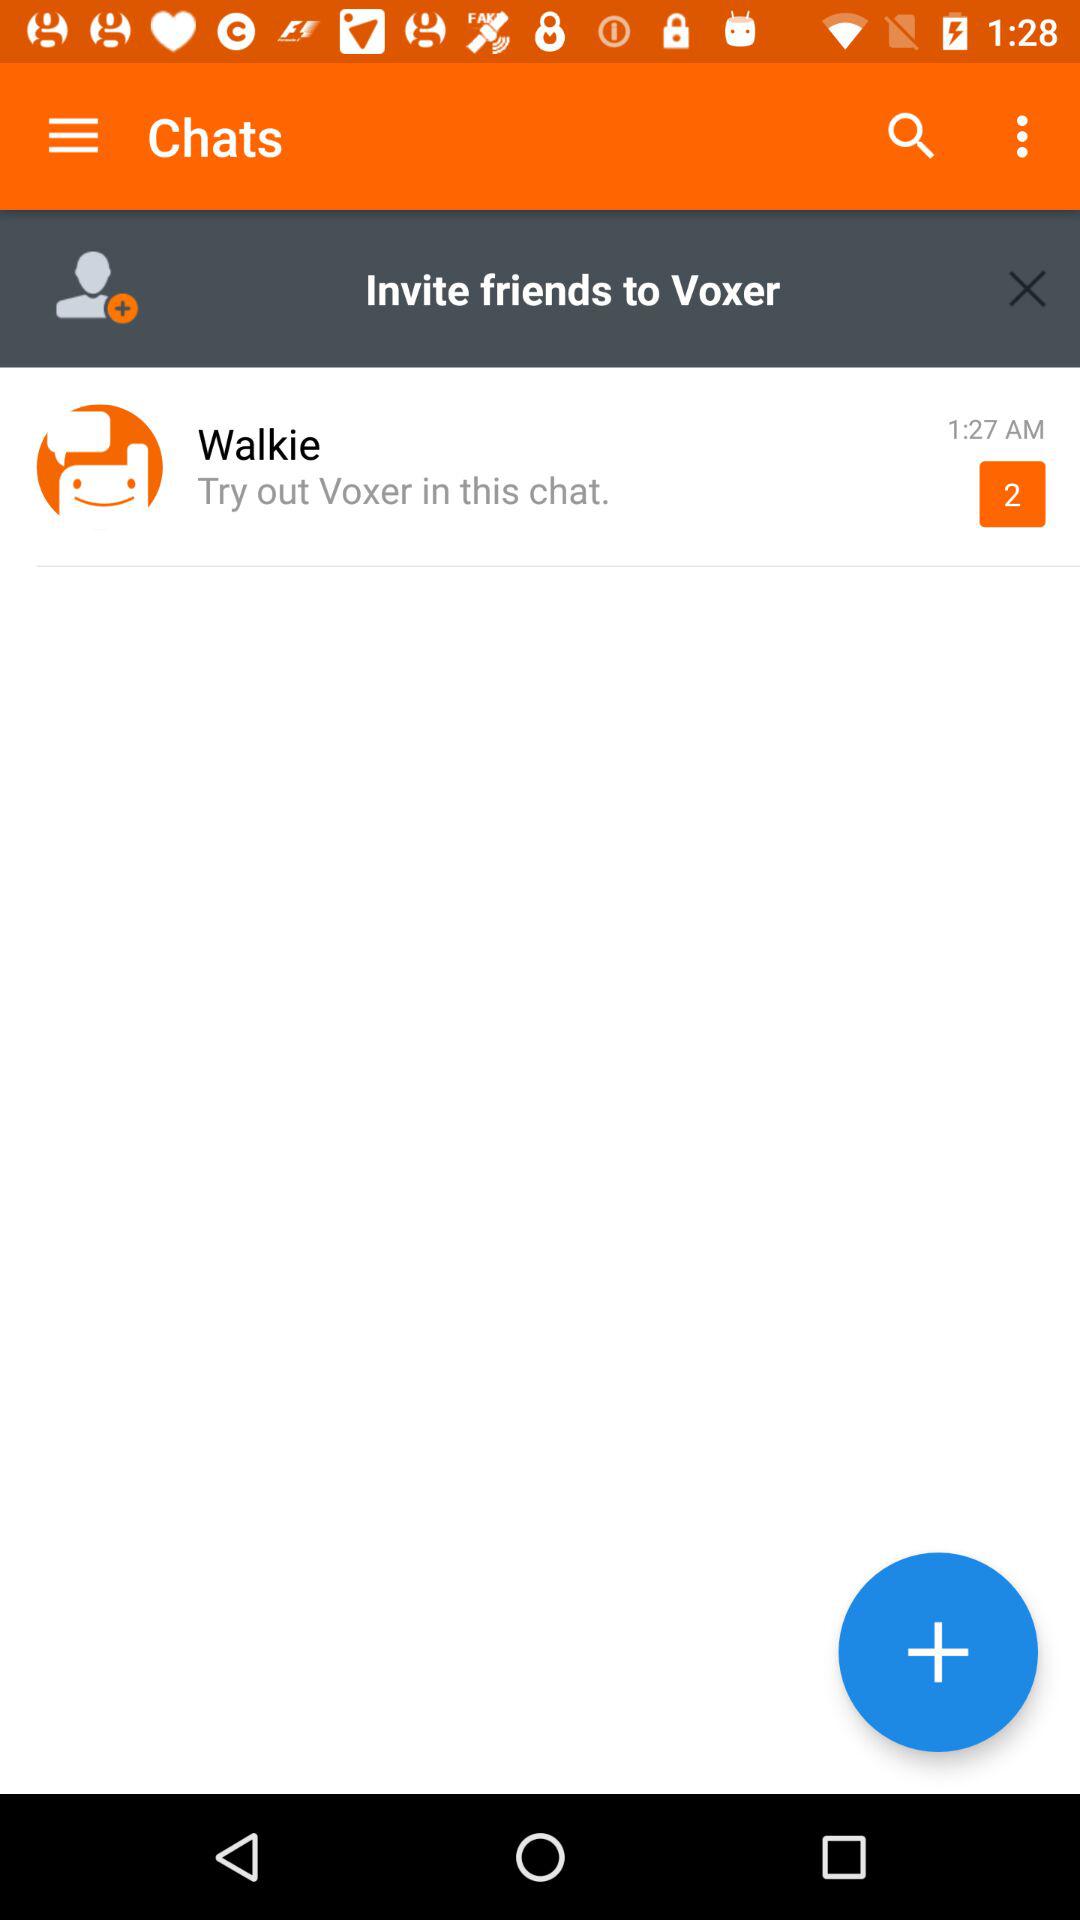 Image resolution: width=1080 pixels, height=1920 pixels. I want to click on add chat, so click(938, 1652).